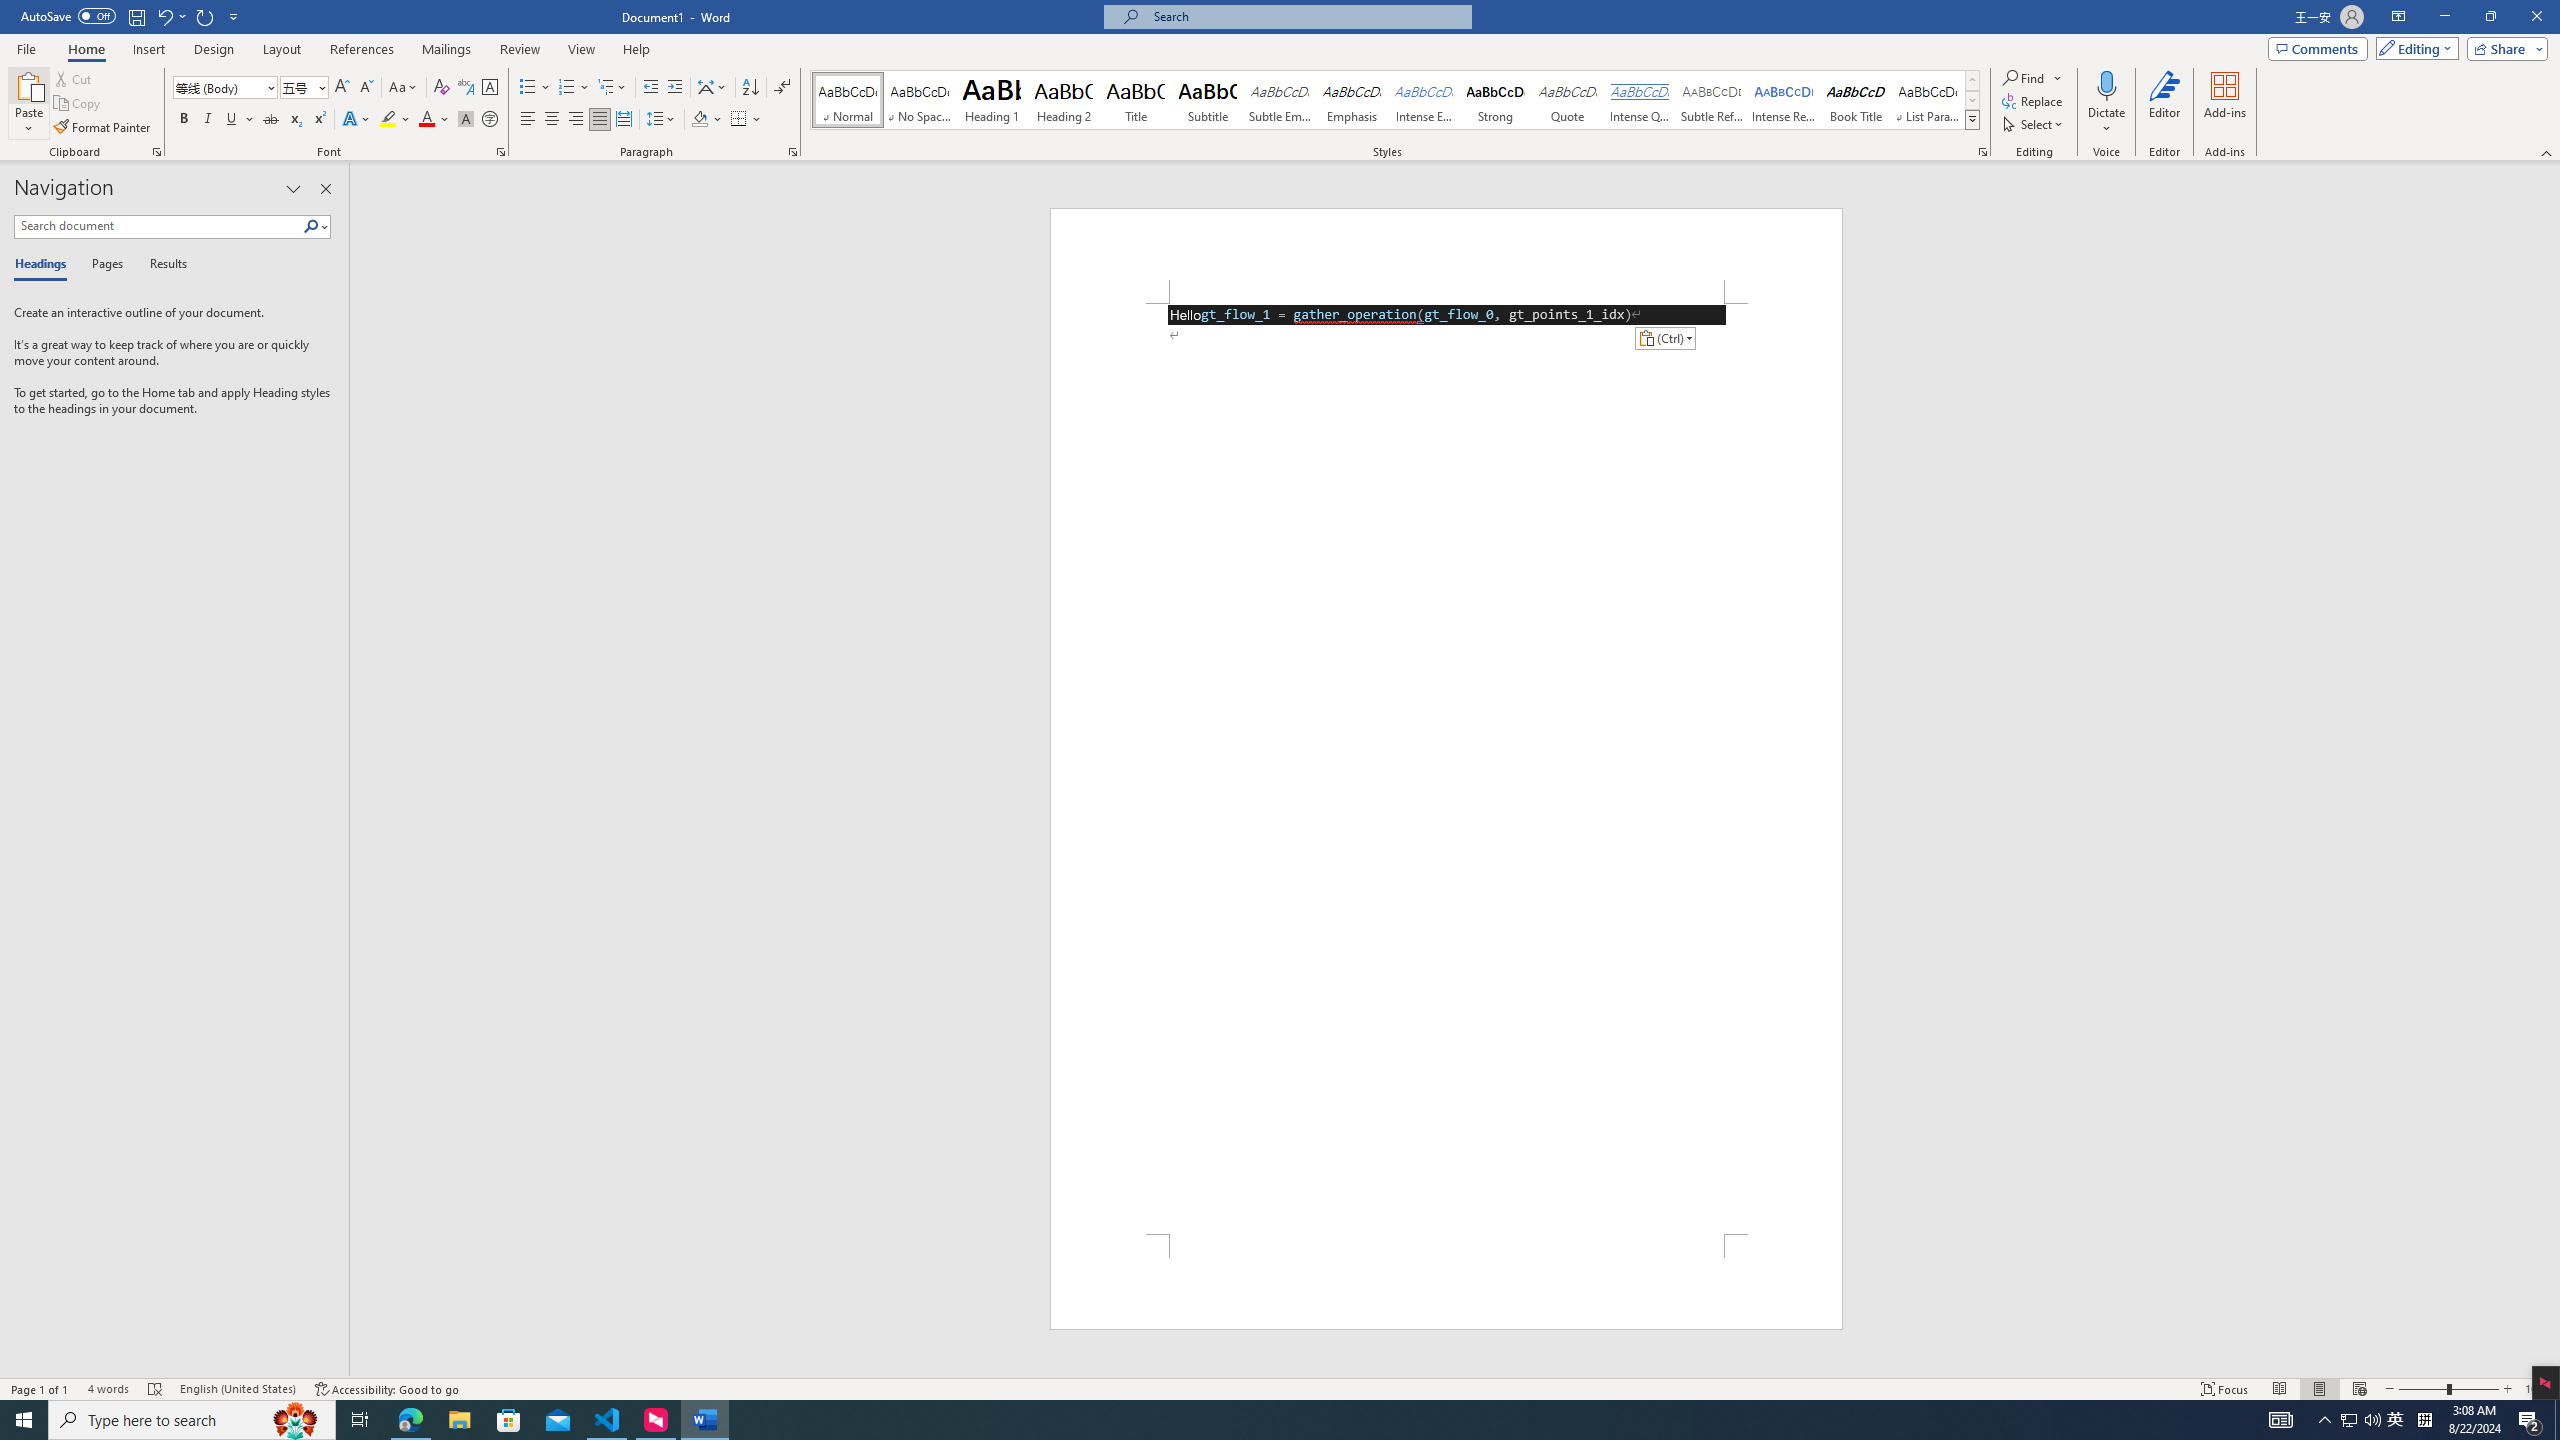 The image size is (2560, 1440). What do you see at coordinates (1640, 100) in the screenshot?
I see `Intense Quote` at bounding box center [1640, 100].